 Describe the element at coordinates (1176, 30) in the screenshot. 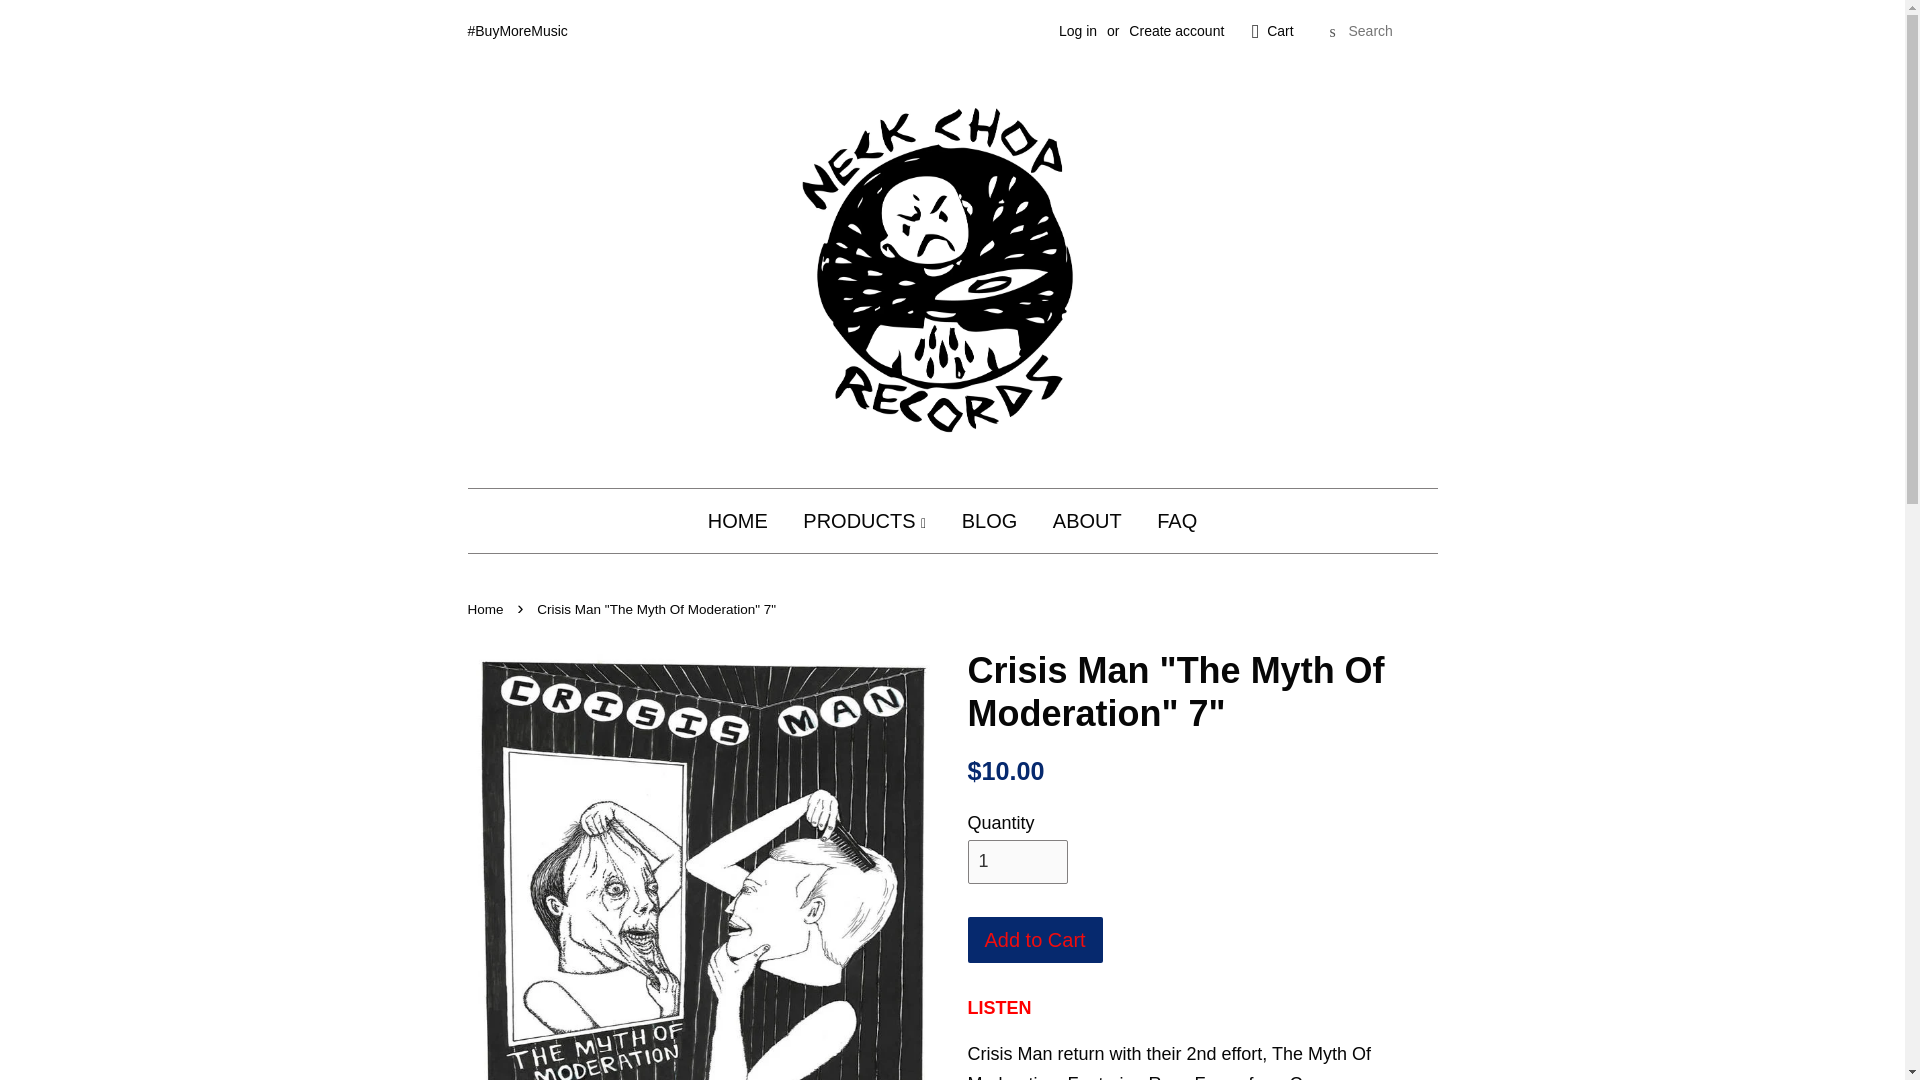

I see `Create account` at that location.